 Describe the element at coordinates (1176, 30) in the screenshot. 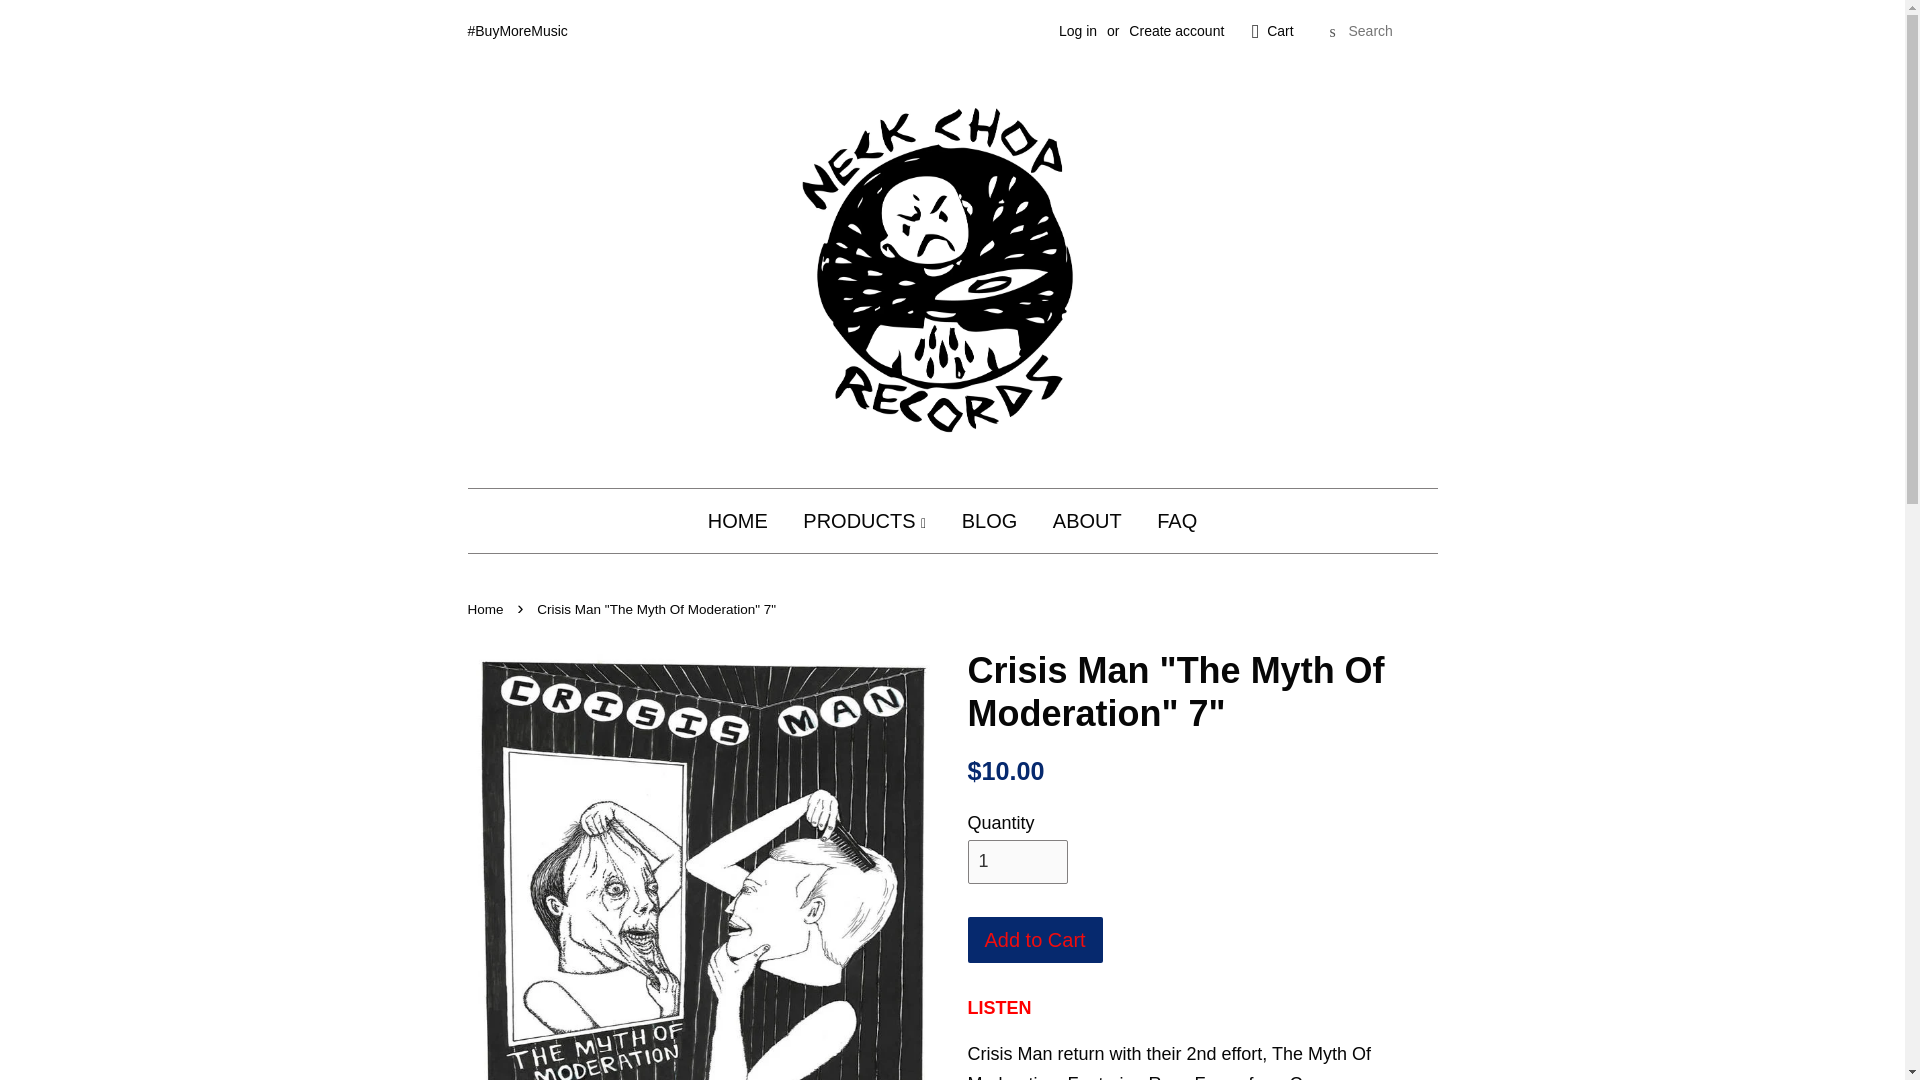

I see `Create account` at that location.